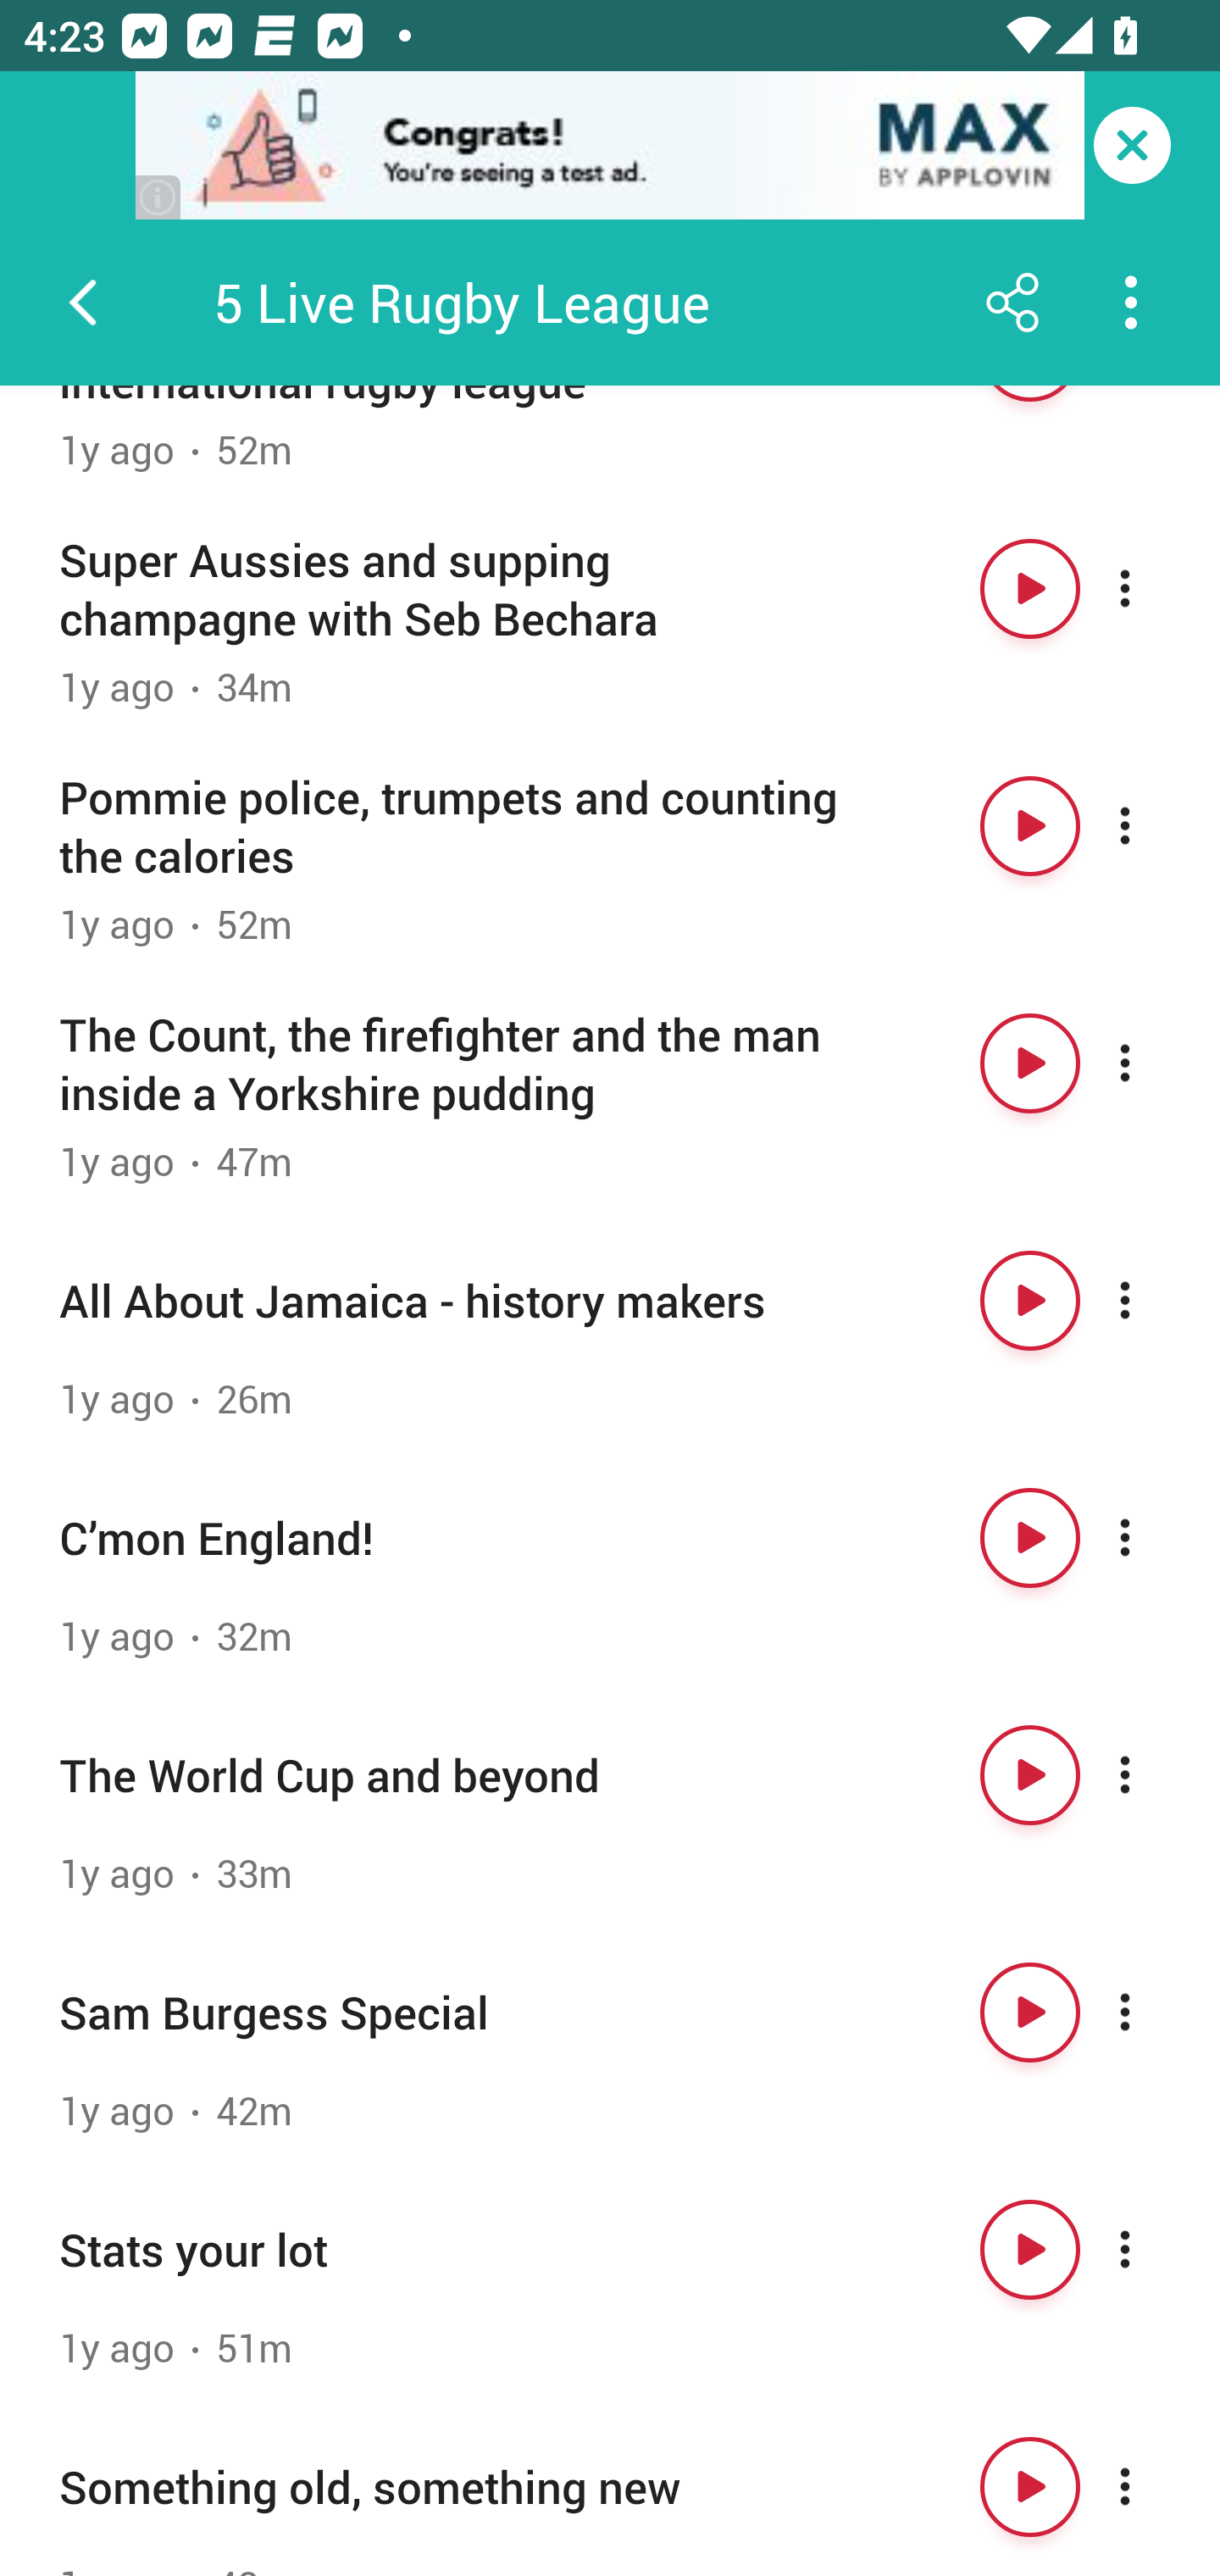  I want to click on Back, so click(83, 303).